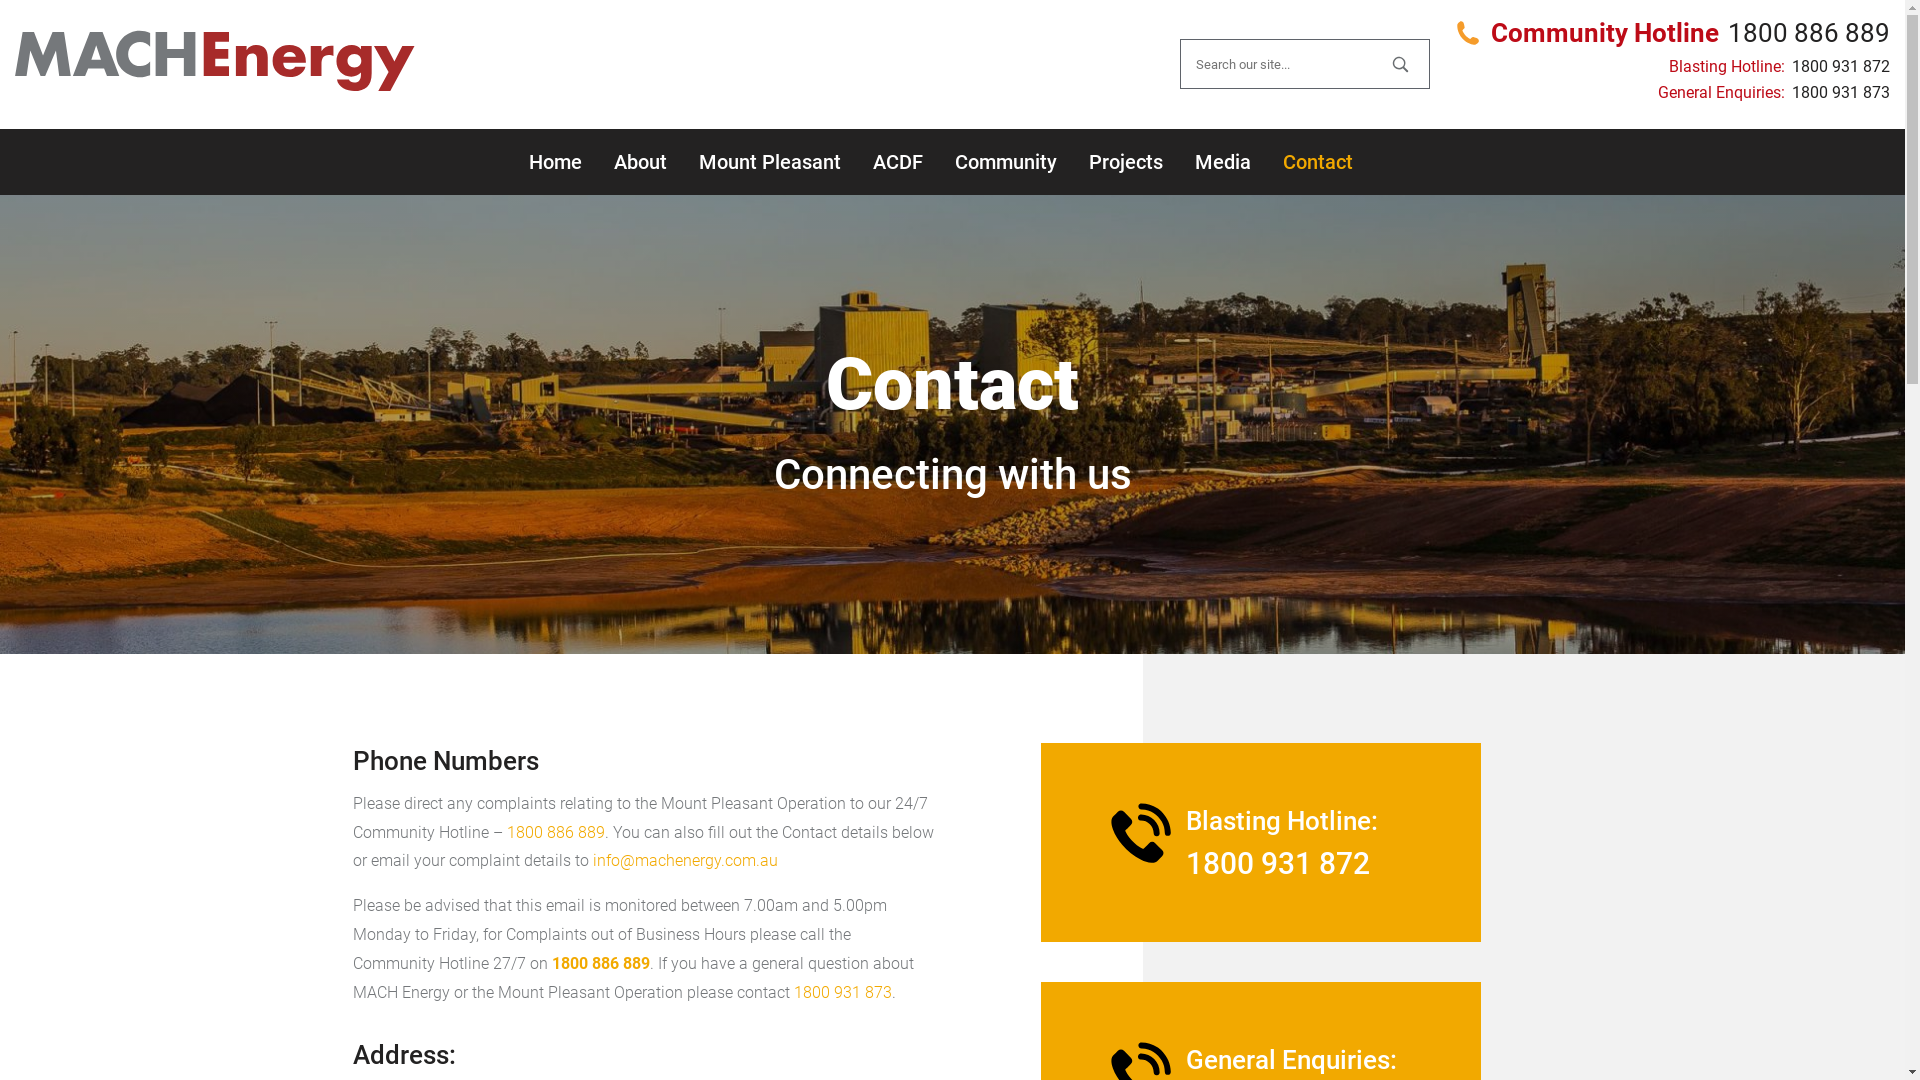  What do you see at coordinates (640, 162) in the screenshot?
I see `About` at bounding box center [640, 162].